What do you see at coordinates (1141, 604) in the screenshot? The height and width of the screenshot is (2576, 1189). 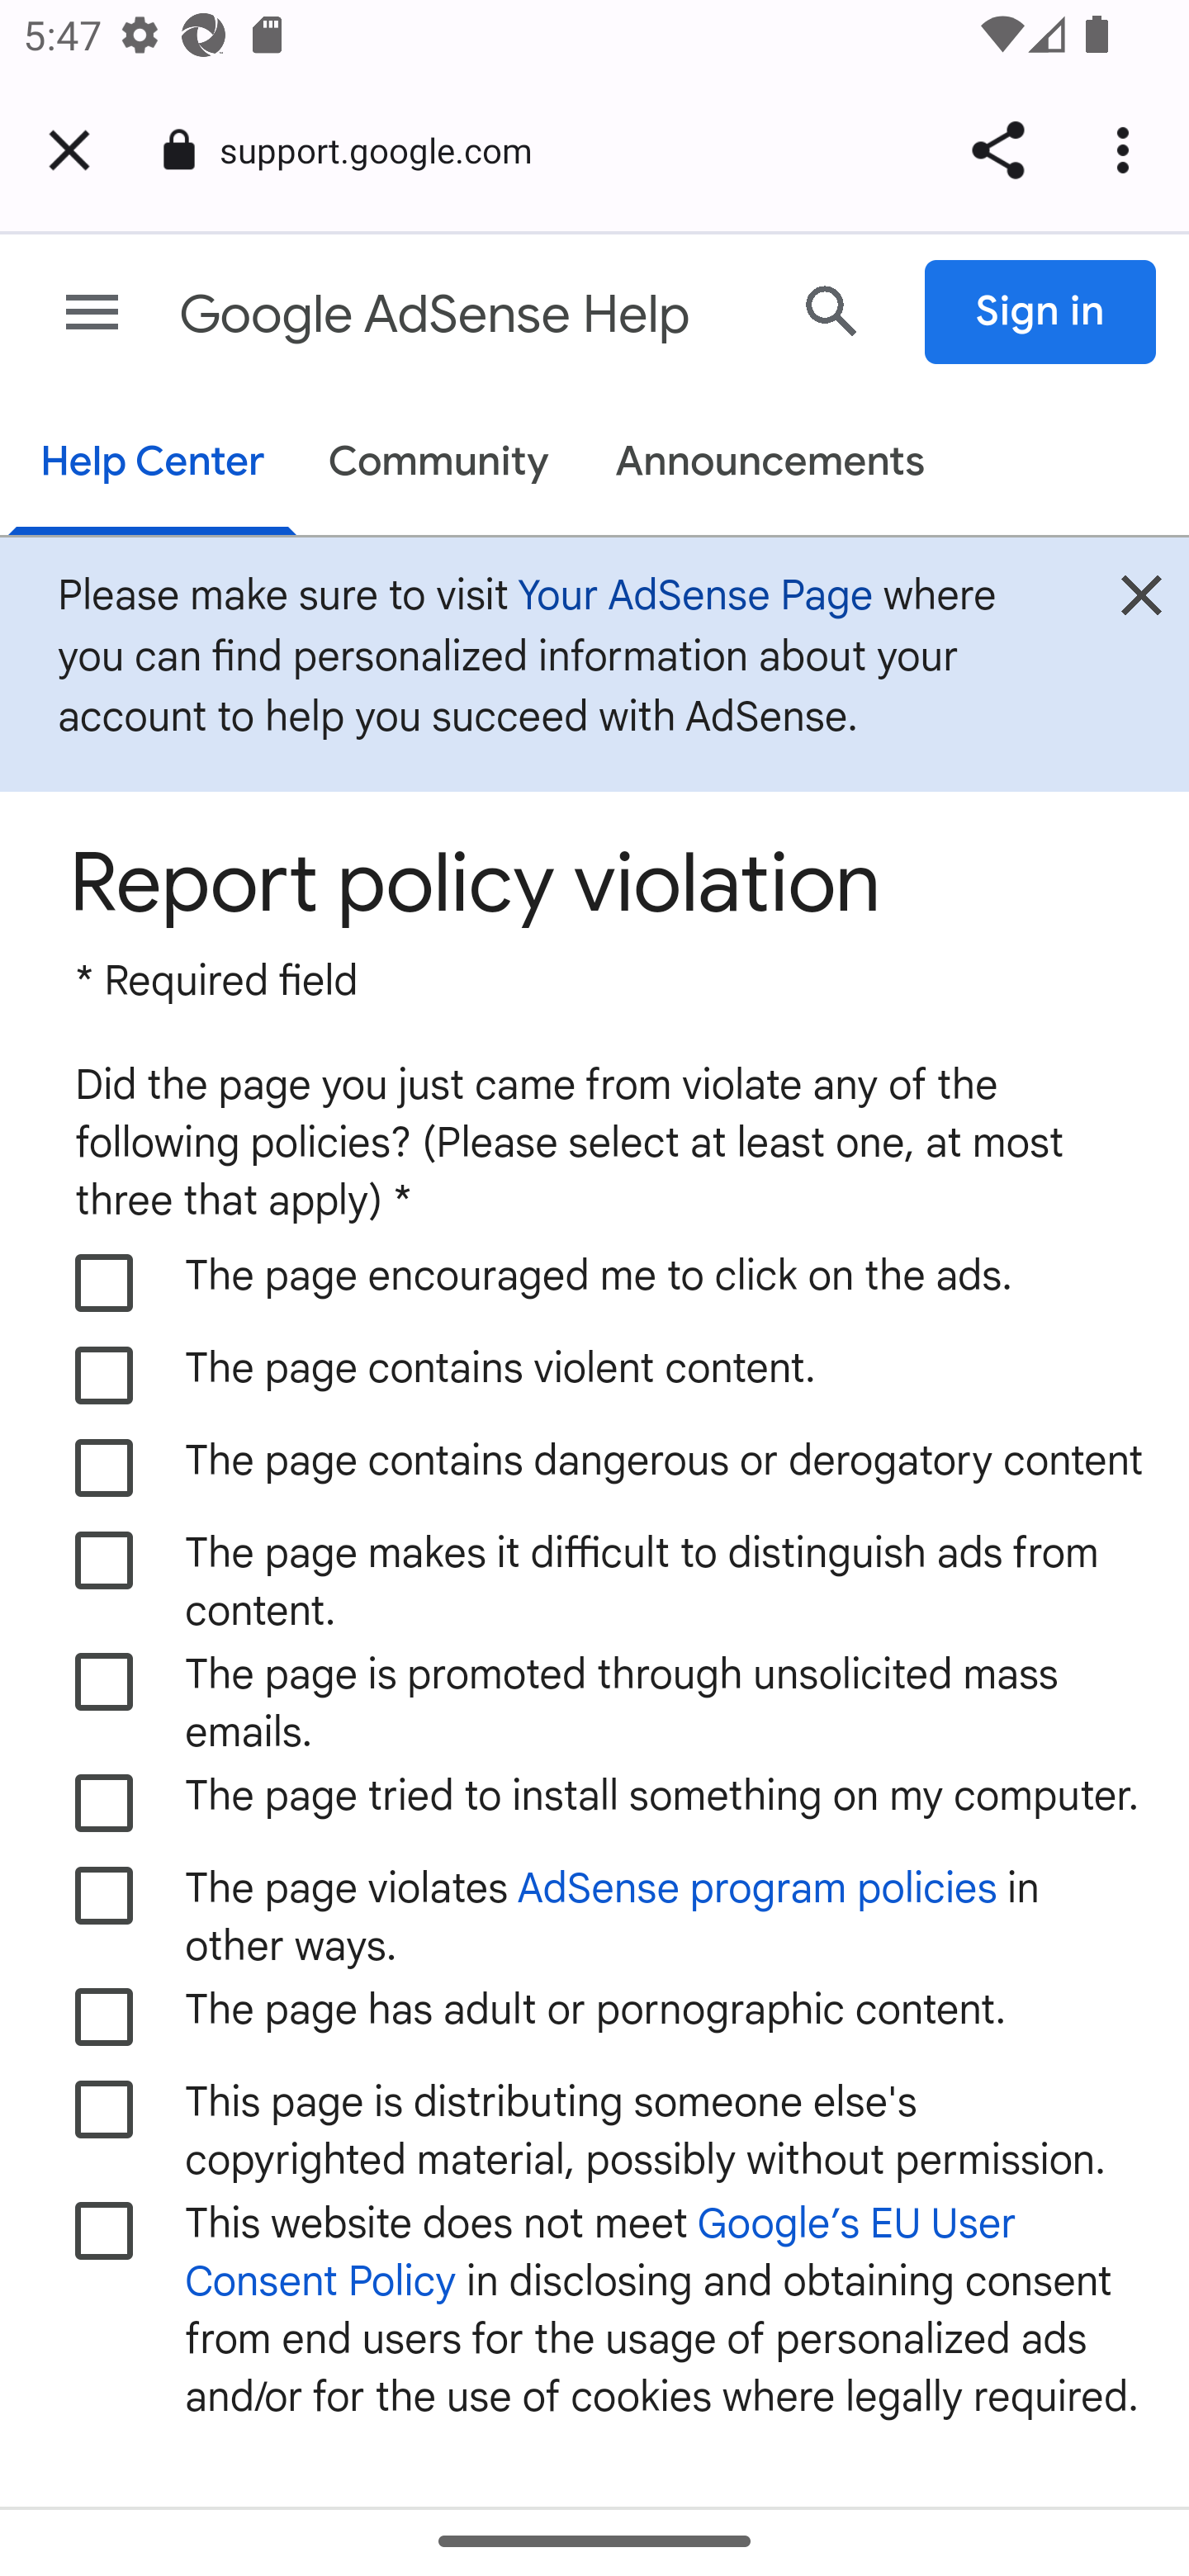 I see `Close` at bounding box center [1141, 604].